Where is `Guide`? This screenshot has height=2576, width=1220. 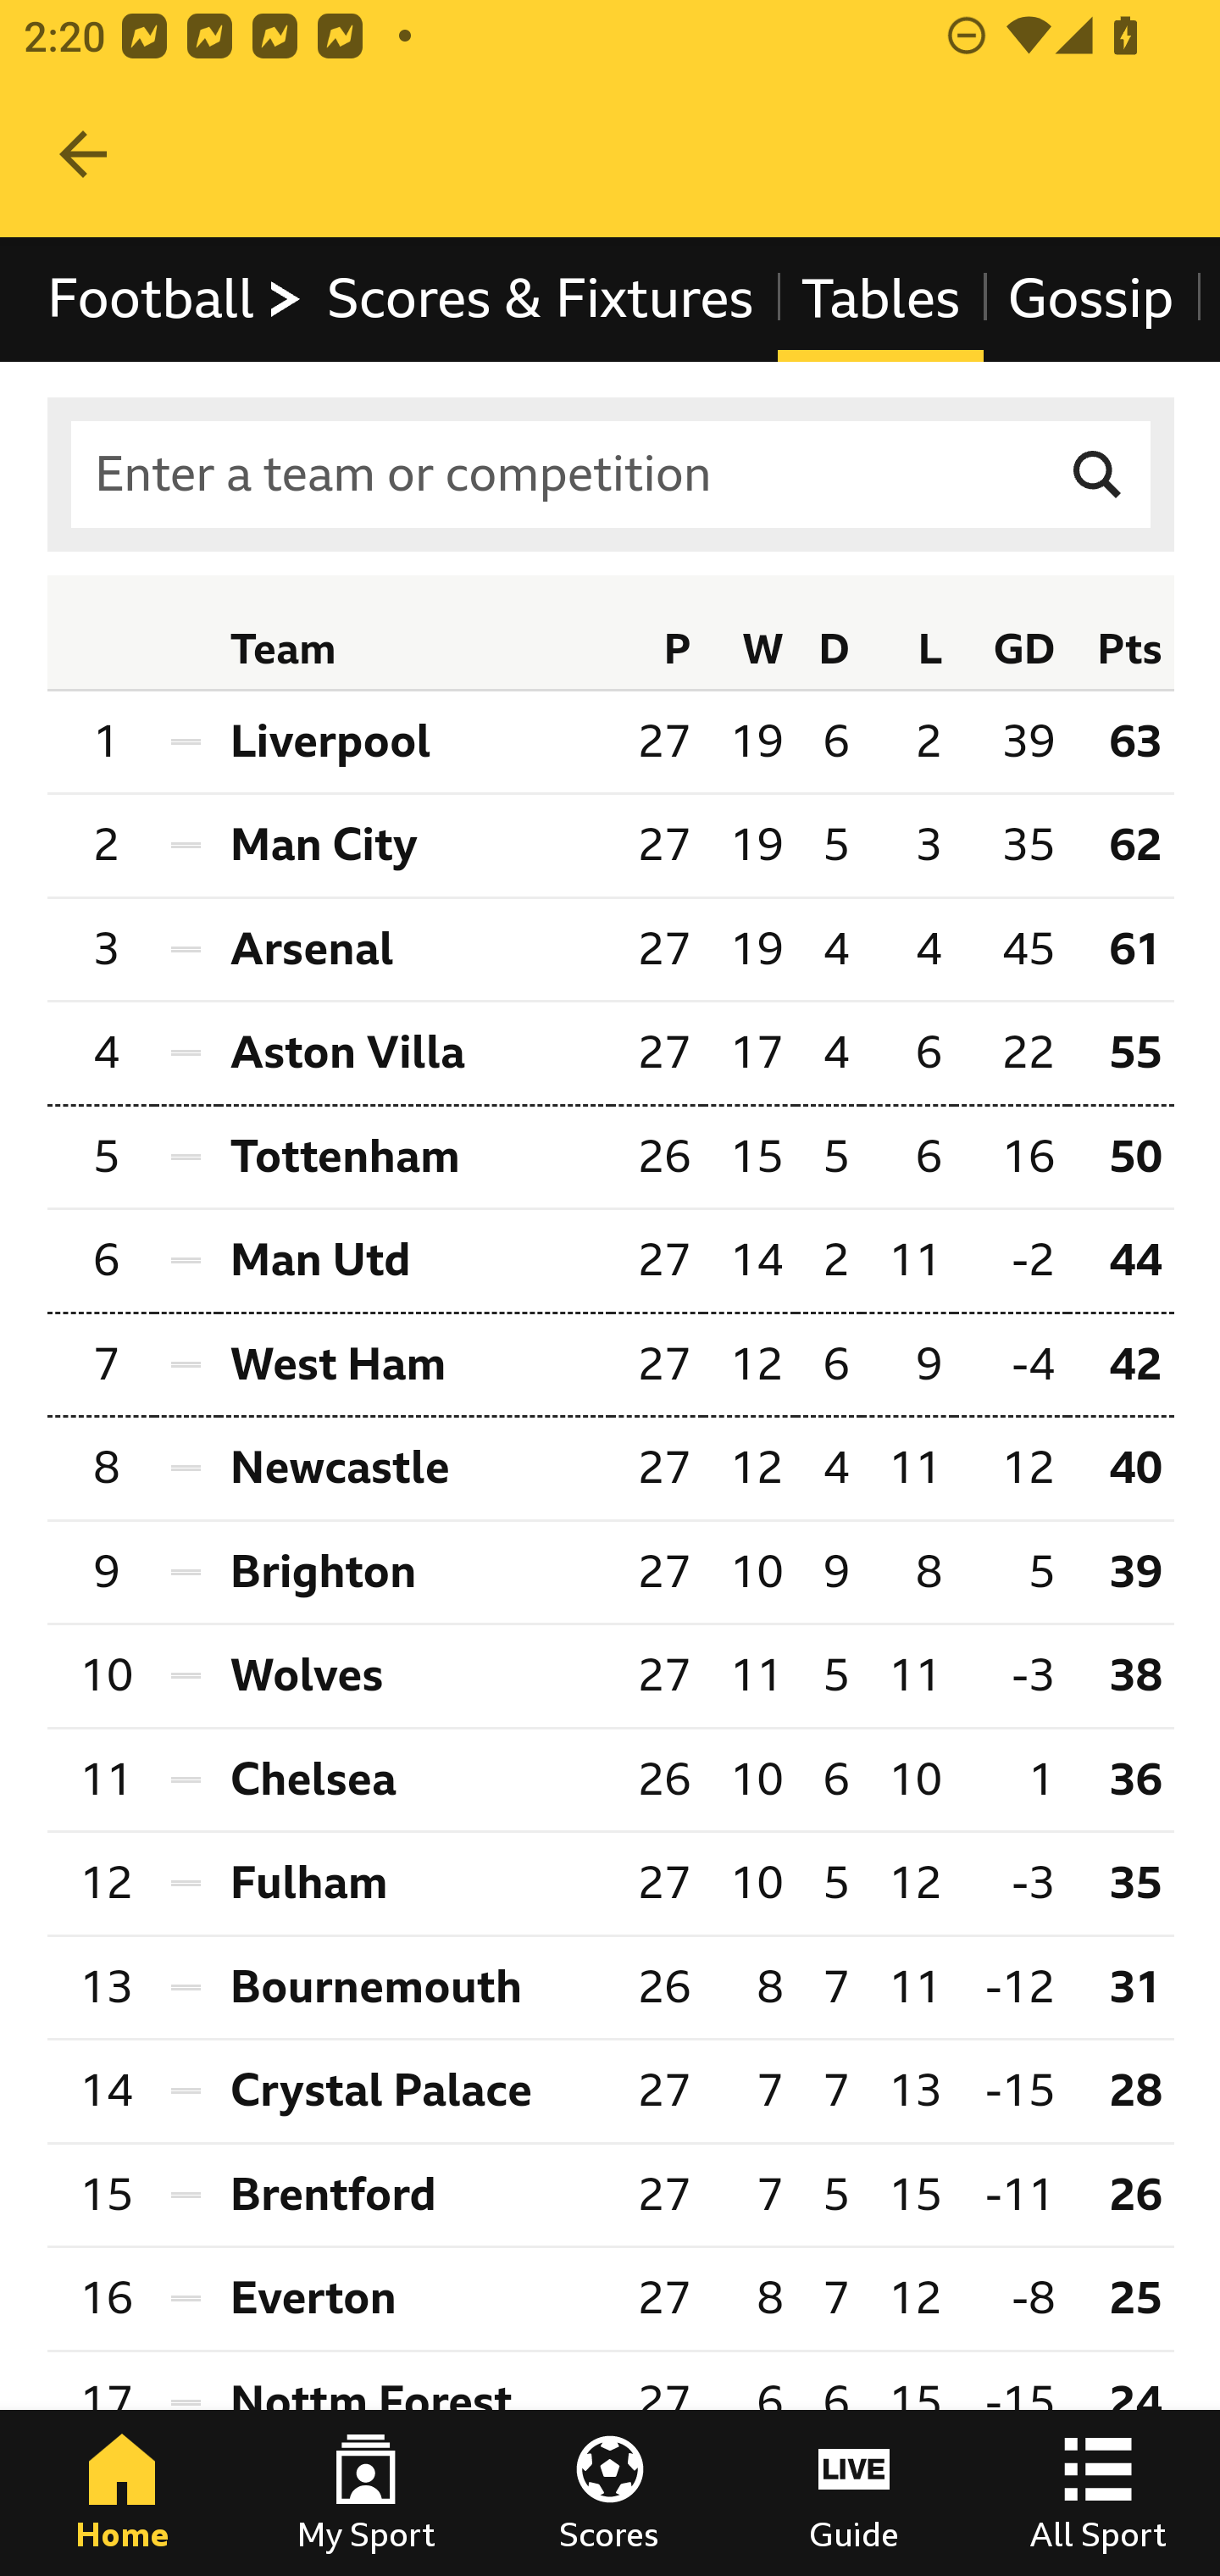 Guide is located at coordinates (854, 2493).